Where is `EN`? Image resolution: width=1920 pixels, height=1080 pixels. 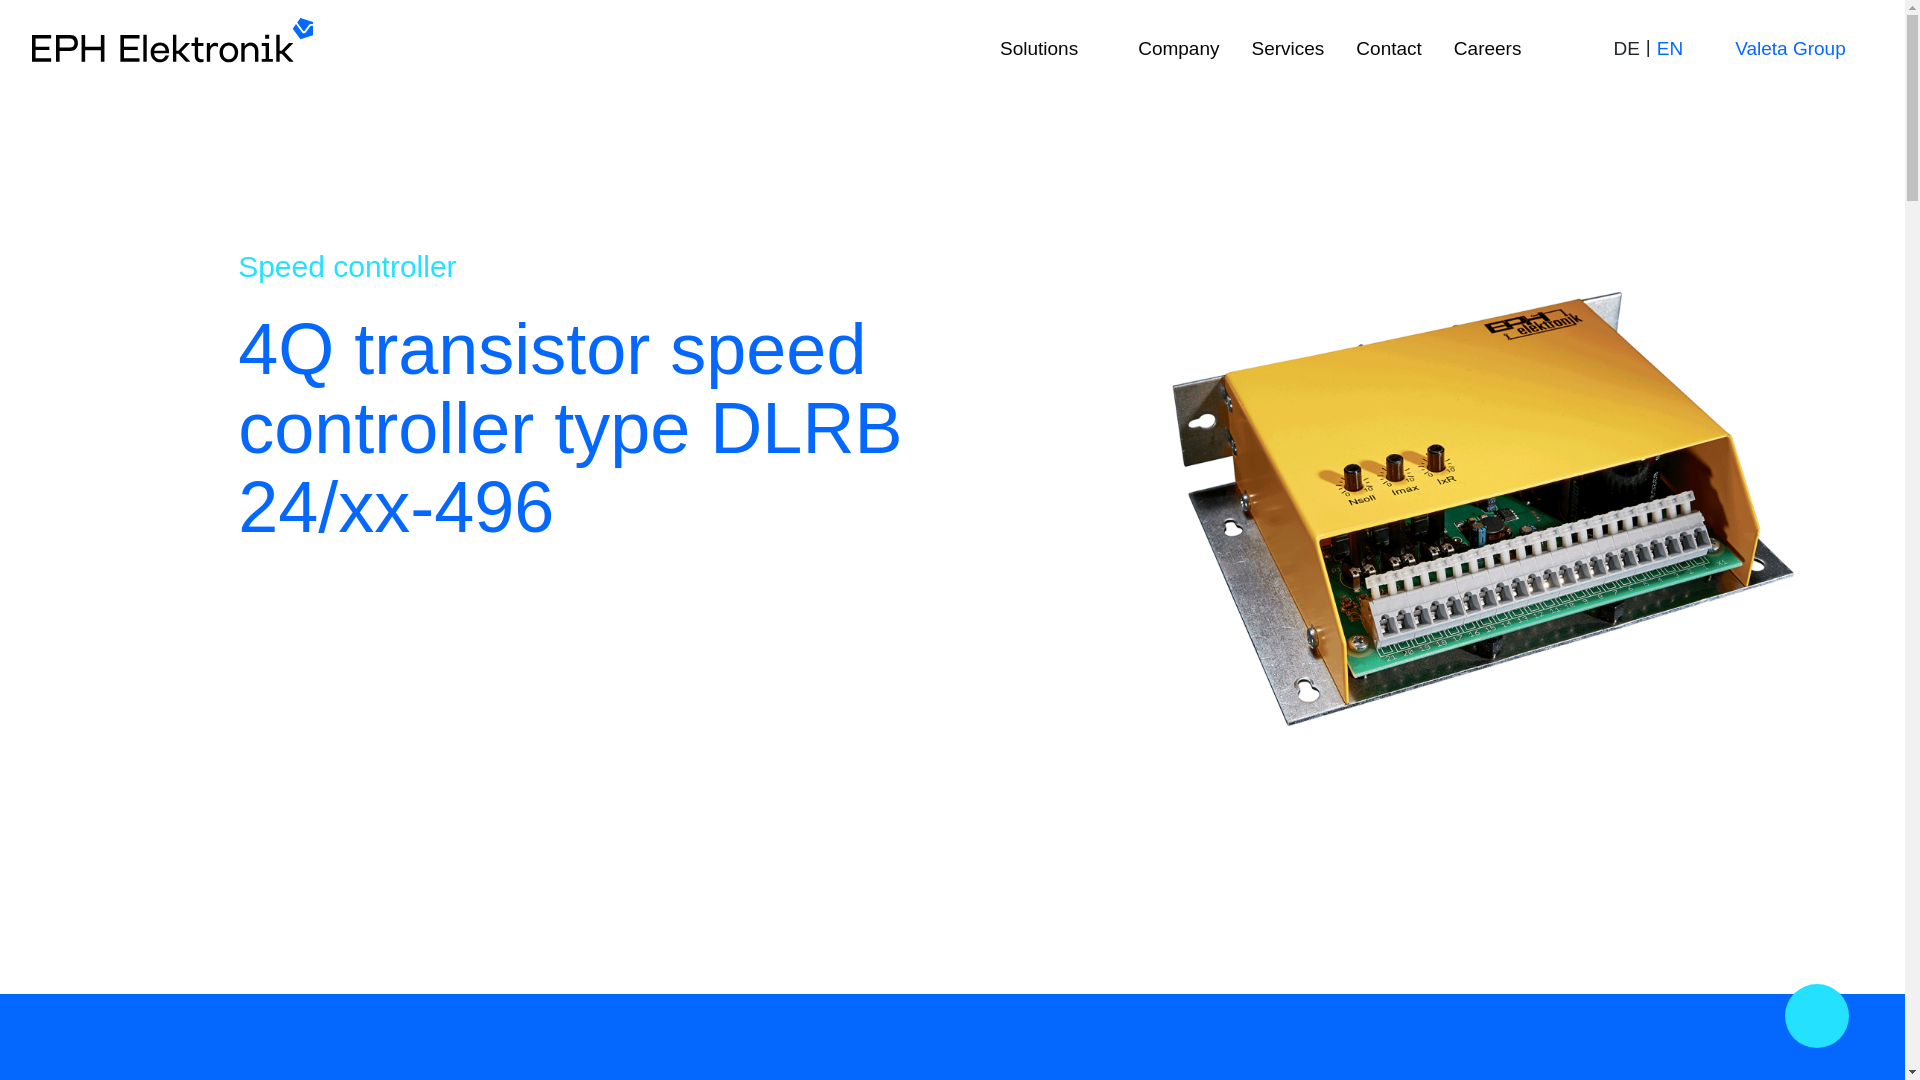 EN is located at coordinates (1670, 48).